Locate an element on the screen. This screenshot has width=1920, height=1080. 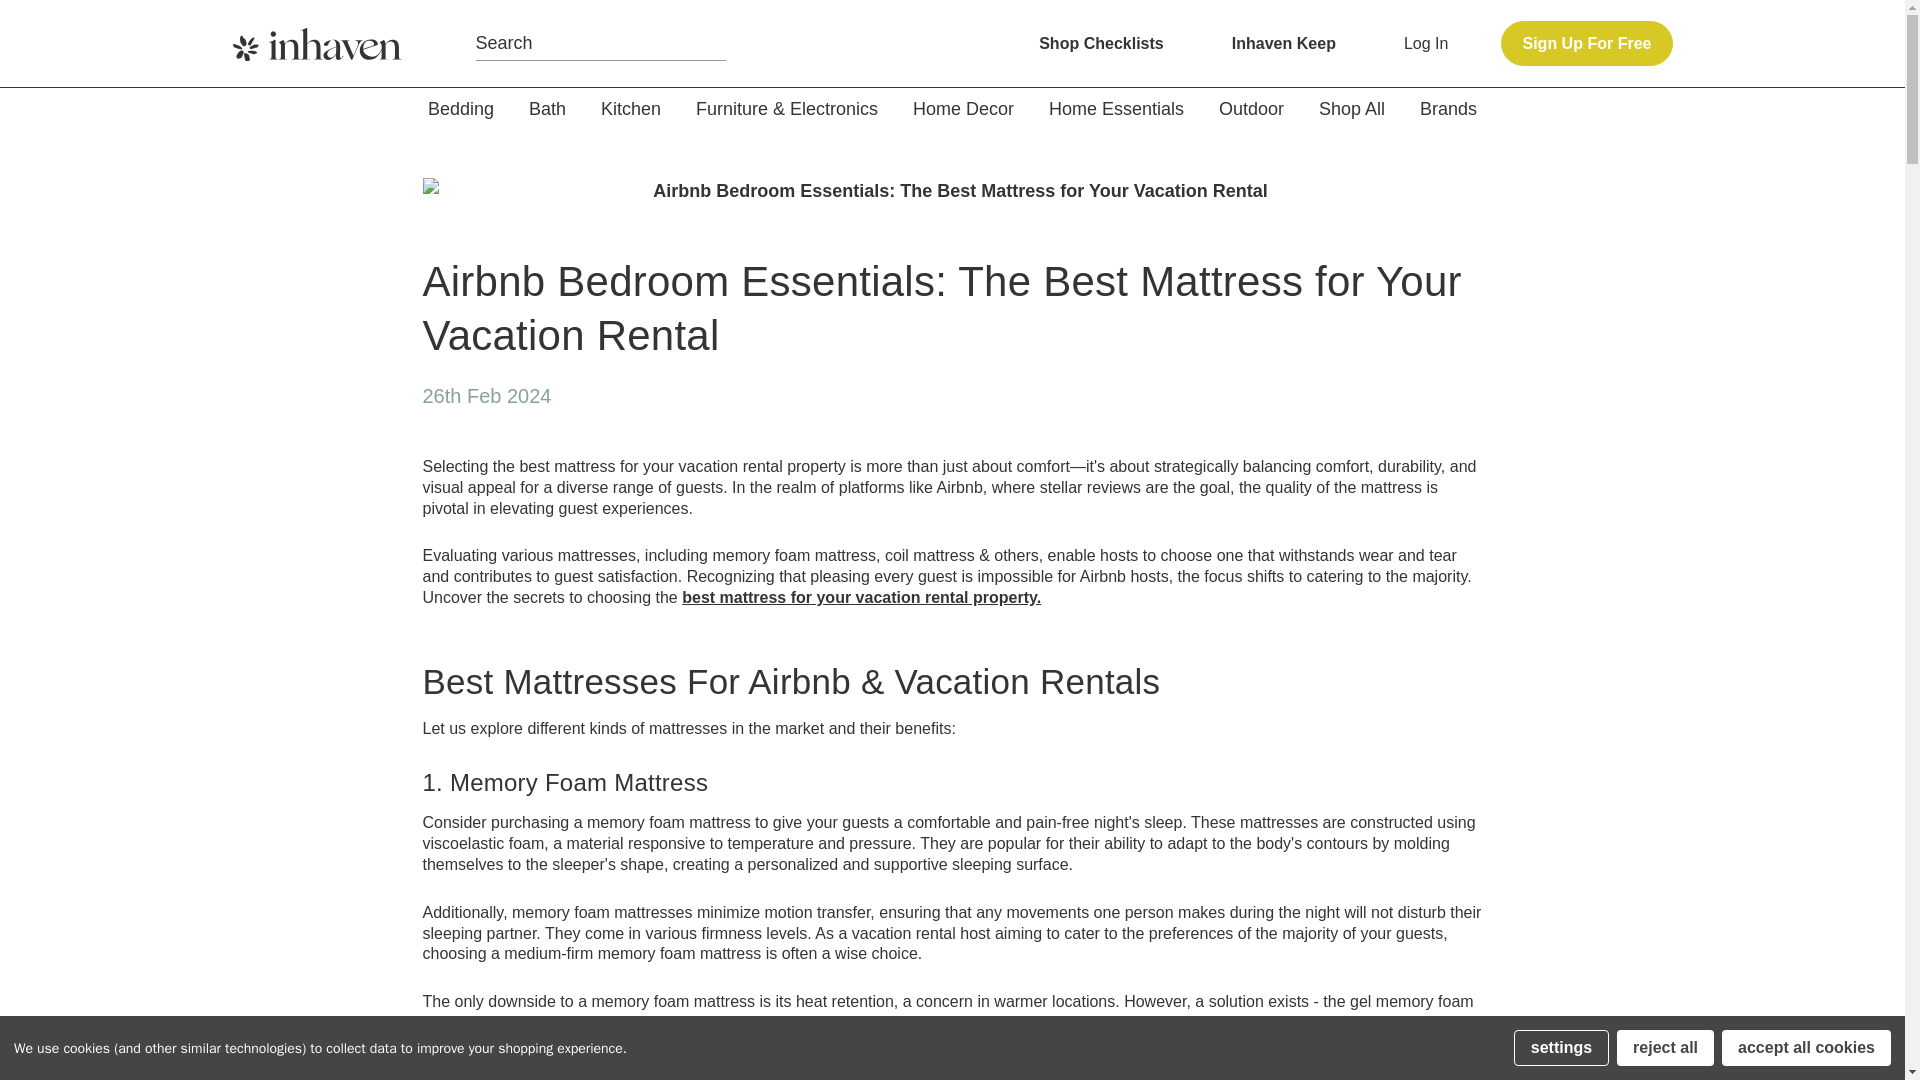
Pinterest is located at coordinates (1452, 394).